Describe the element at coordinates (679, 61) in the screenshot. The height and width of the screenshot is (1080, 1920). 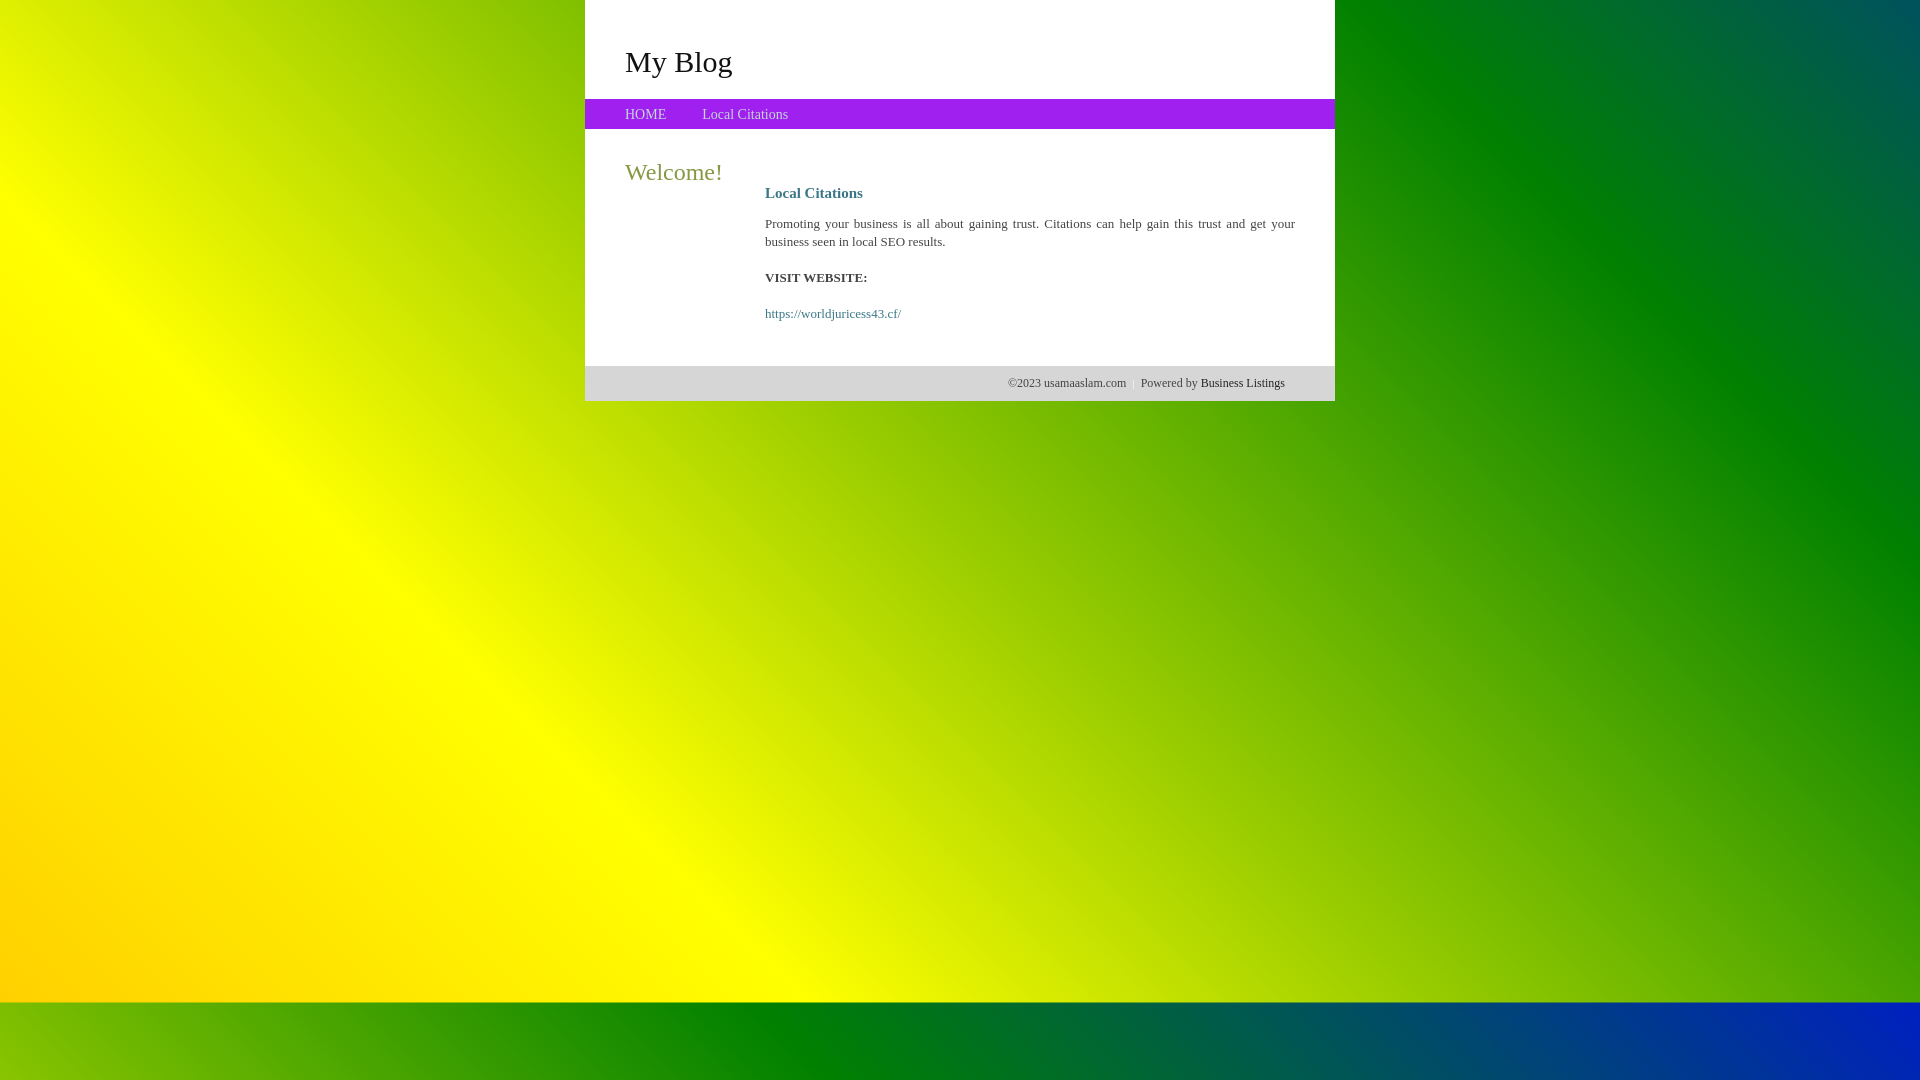
I see `My Blog` at that location.